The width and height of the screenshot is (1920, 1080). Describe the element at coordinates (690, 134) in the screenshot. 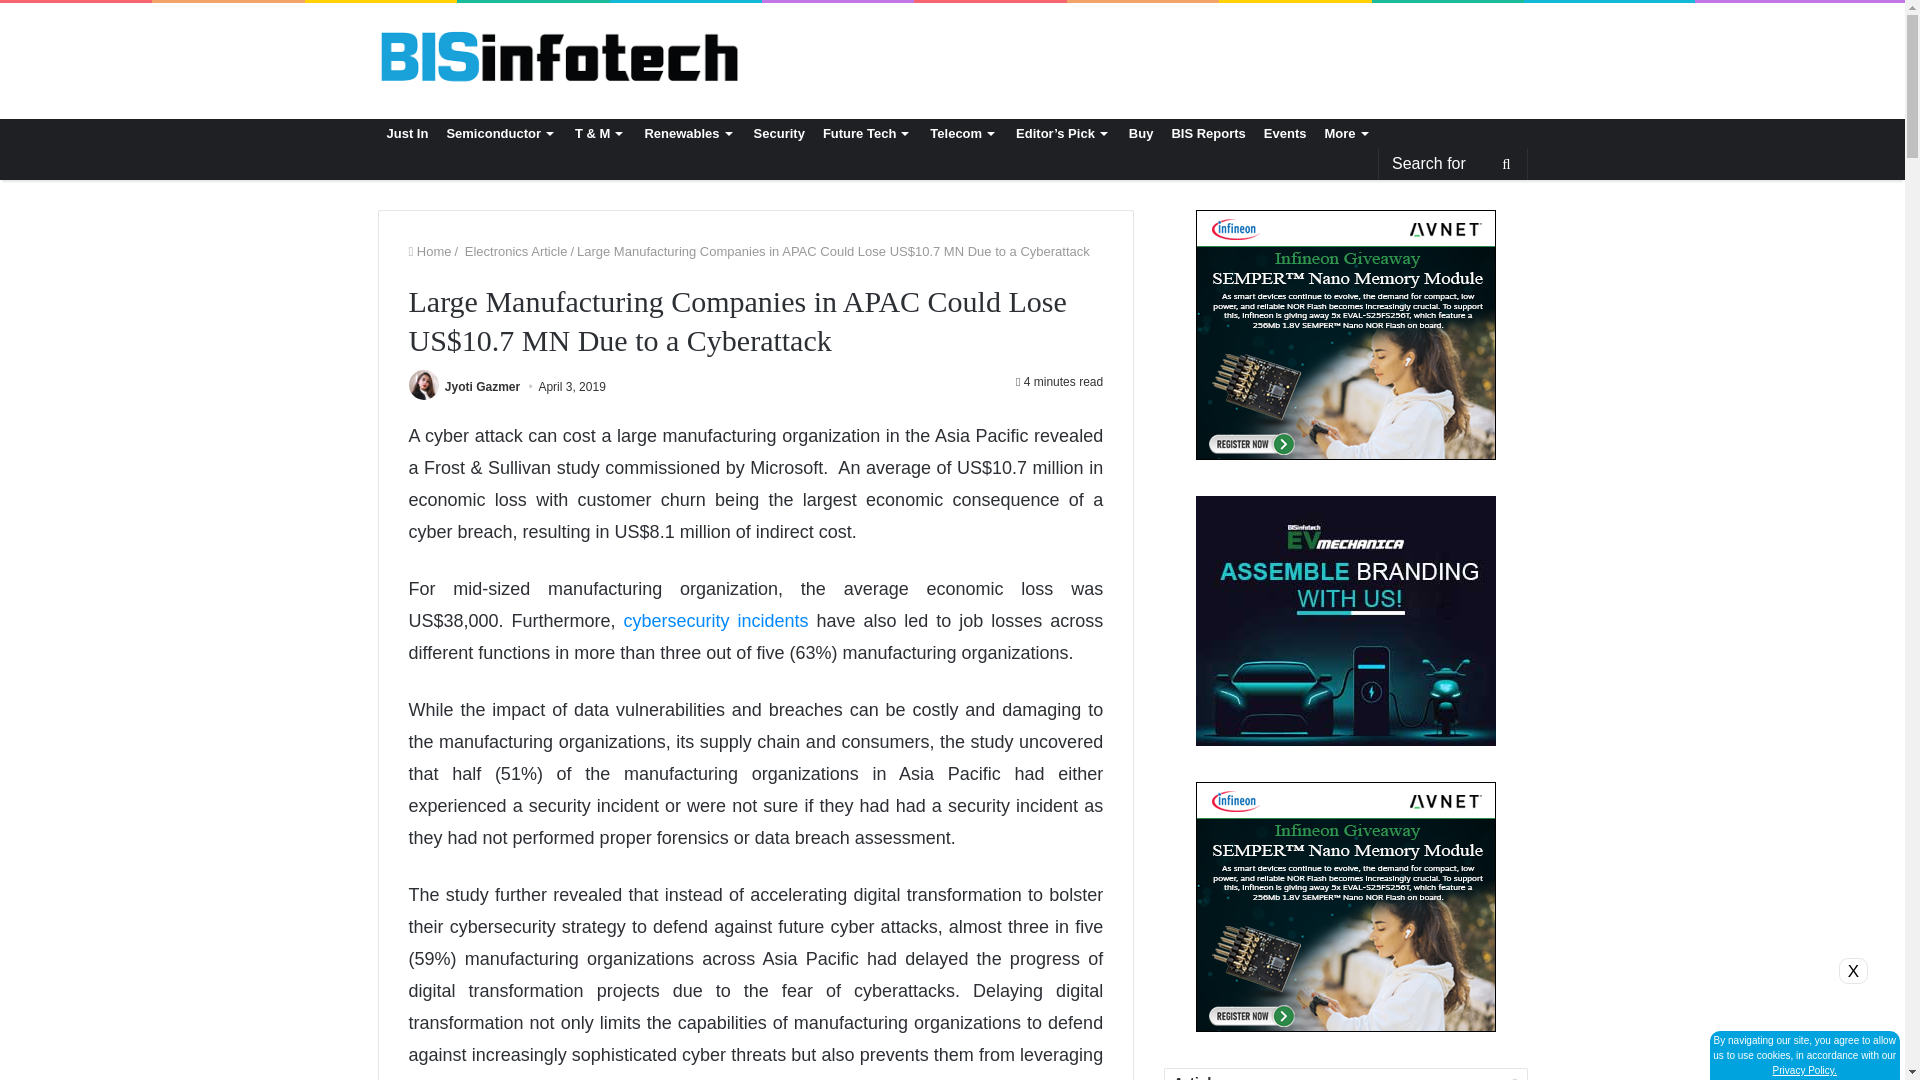

I see `Renewables` at that location.